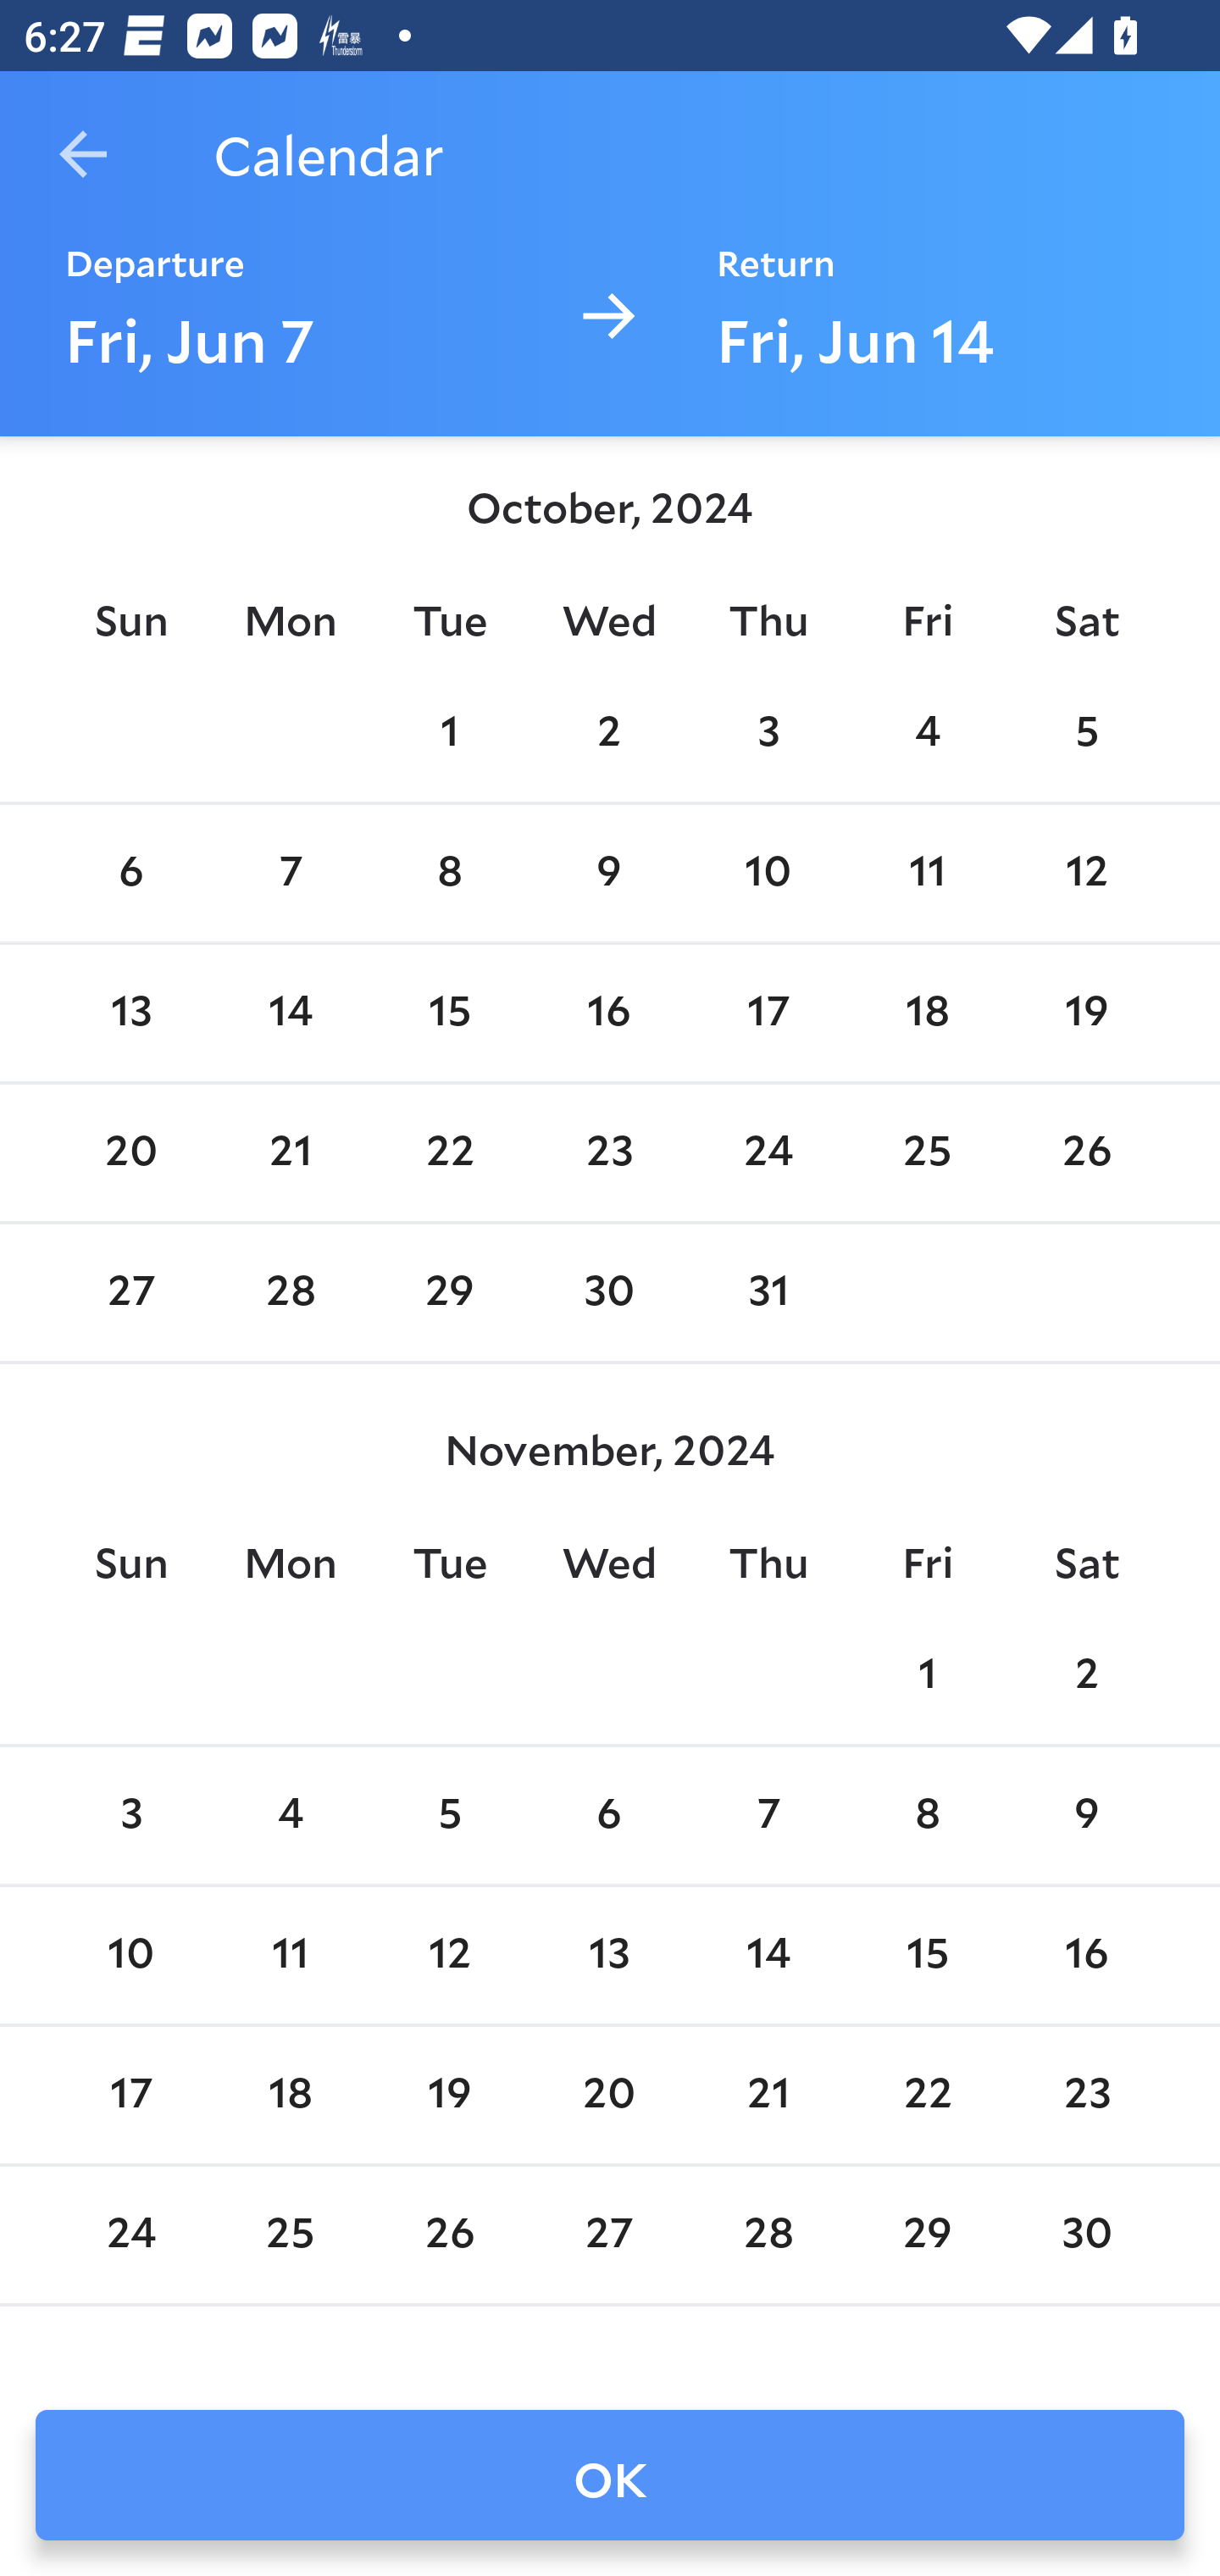 The height and width of the screenshot is (2576, 1220). Describe the element at coordinates (927, 1012) in the screenshot. I see `18` at that location.